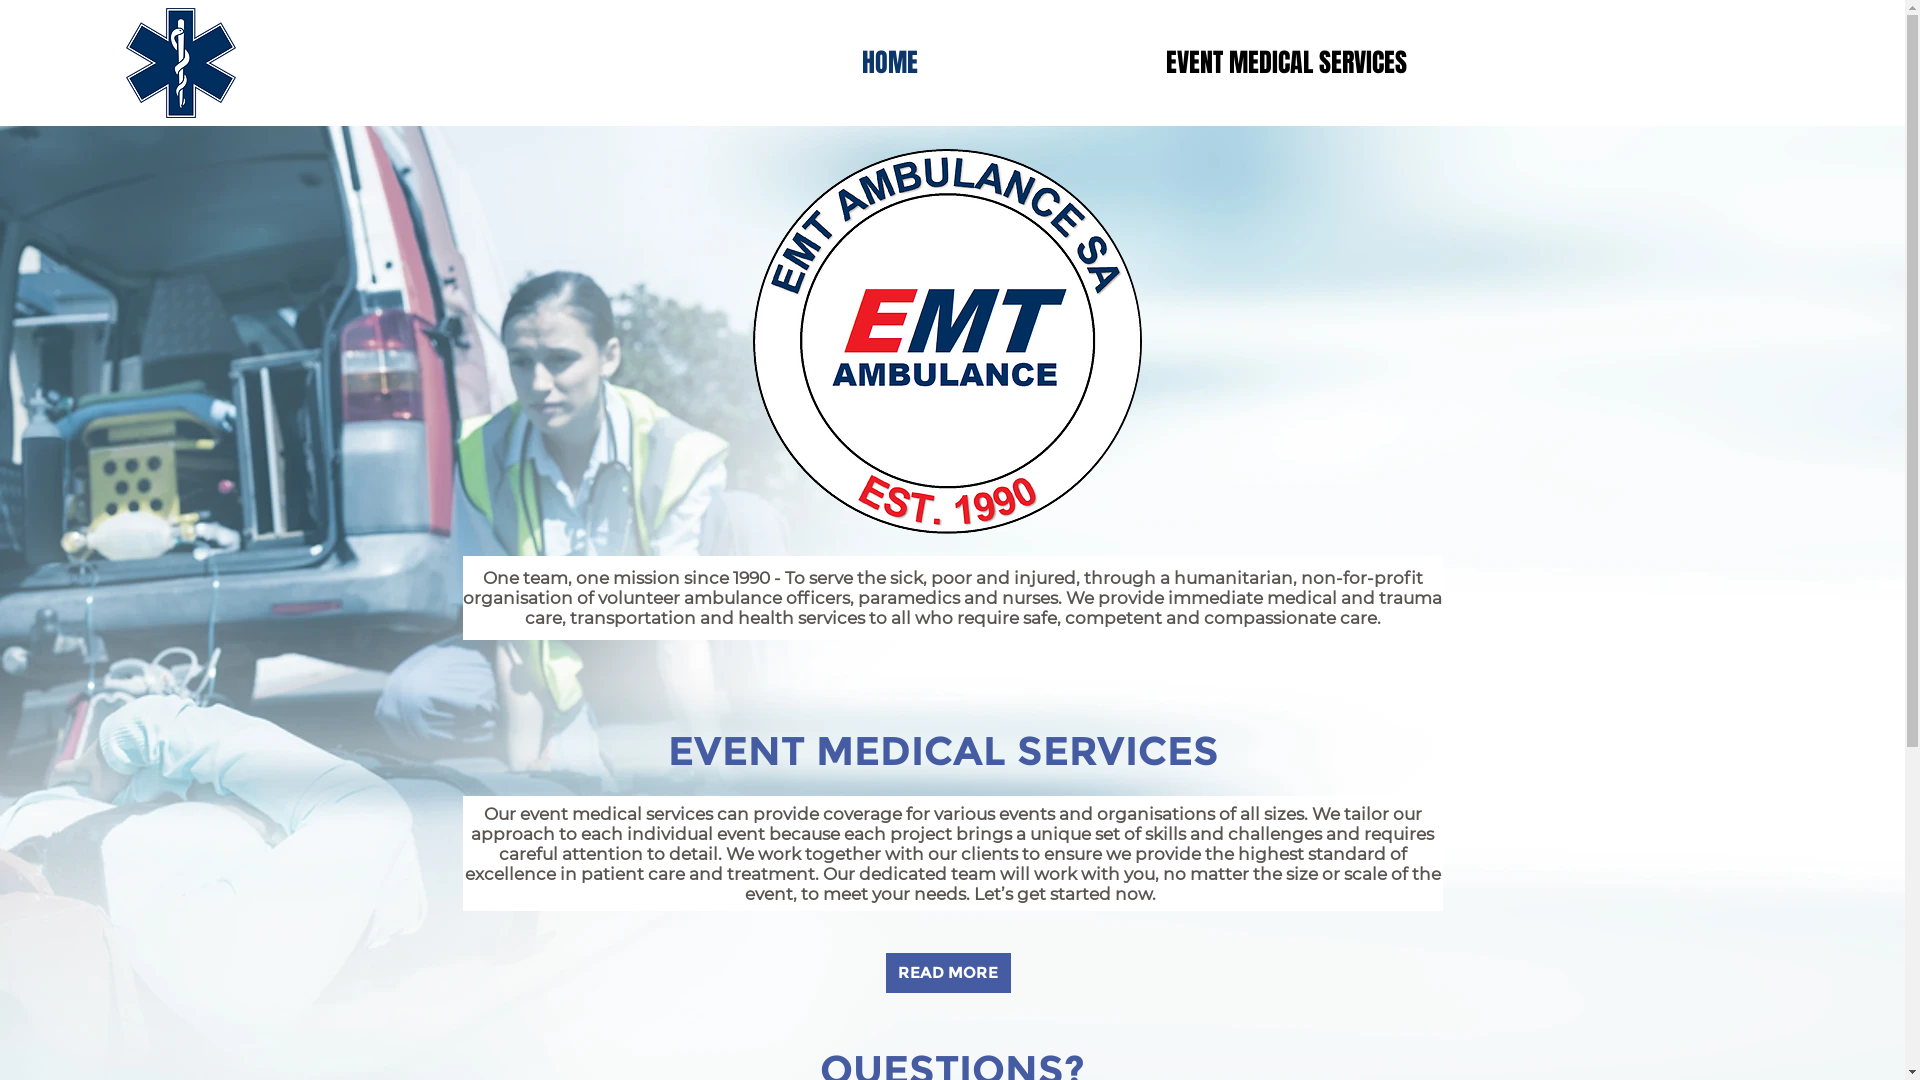 This screenshot has height=1080, width=1920. What do you see at coordinates (948, 973) in the screenshot?
I see `READ MORE` at bounding box center [948, 973].